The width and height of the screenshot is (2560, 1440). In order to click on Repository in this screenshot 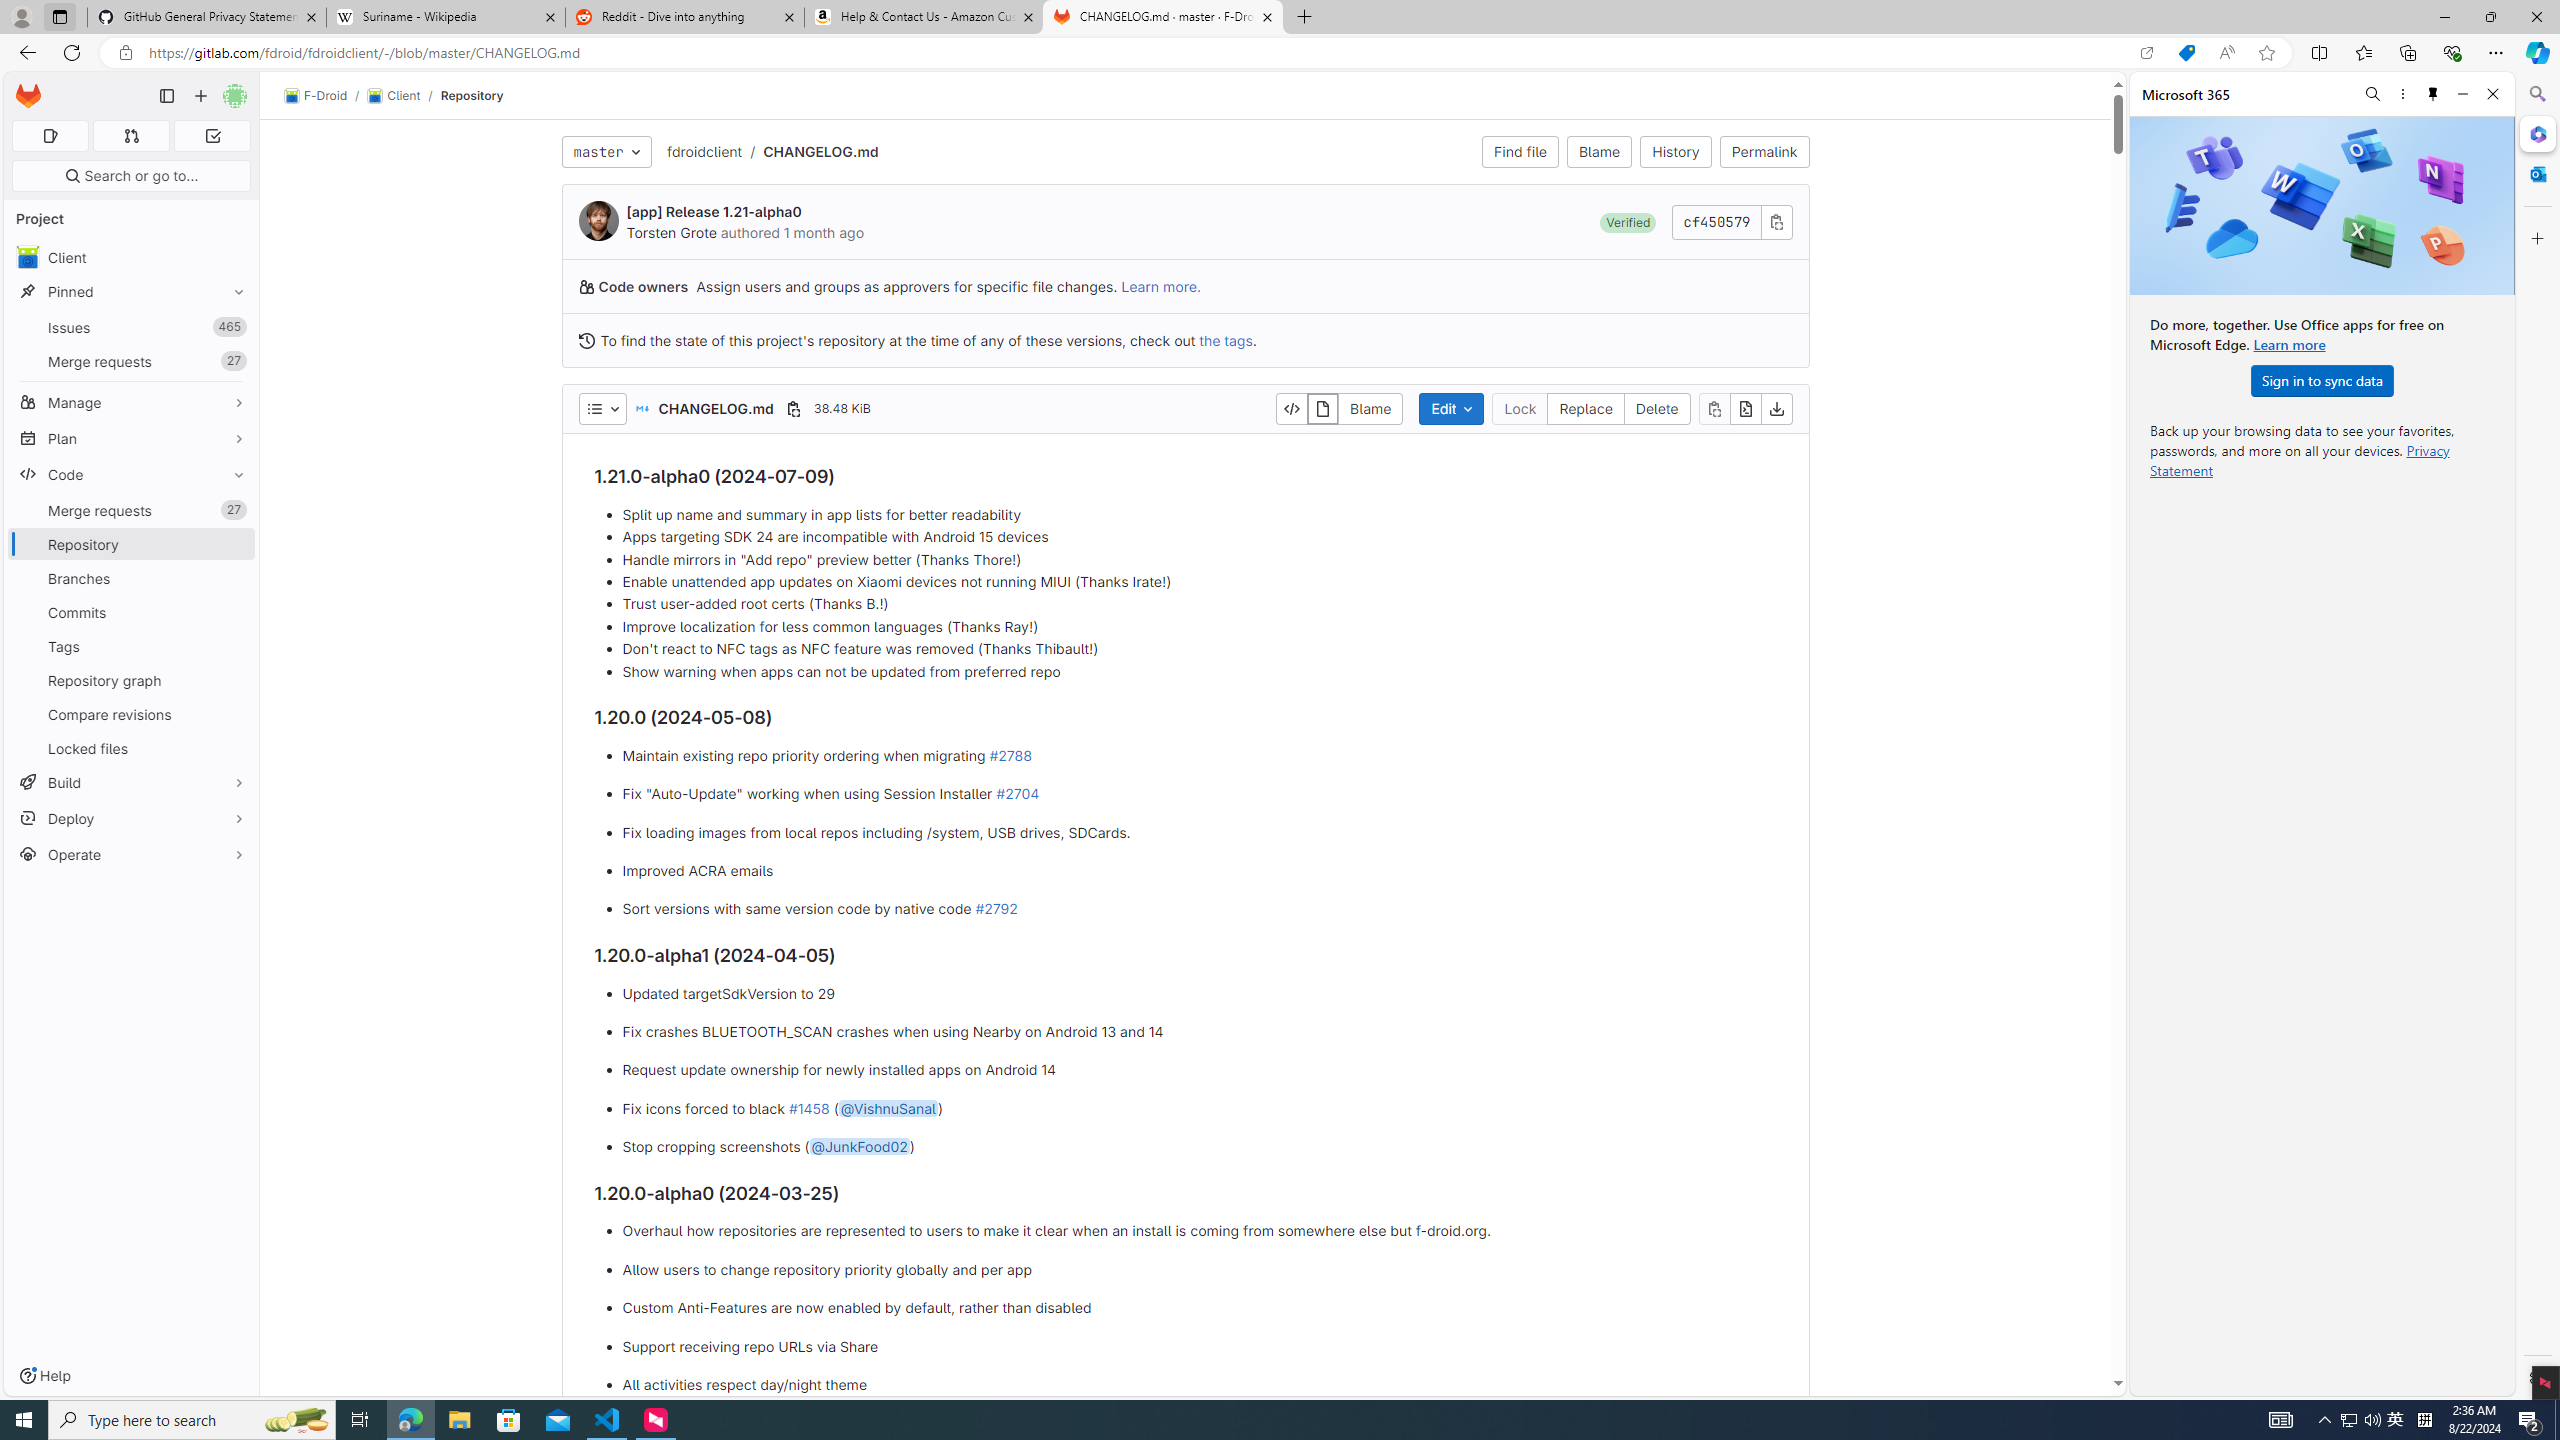, I will do `click(472, 95)`.